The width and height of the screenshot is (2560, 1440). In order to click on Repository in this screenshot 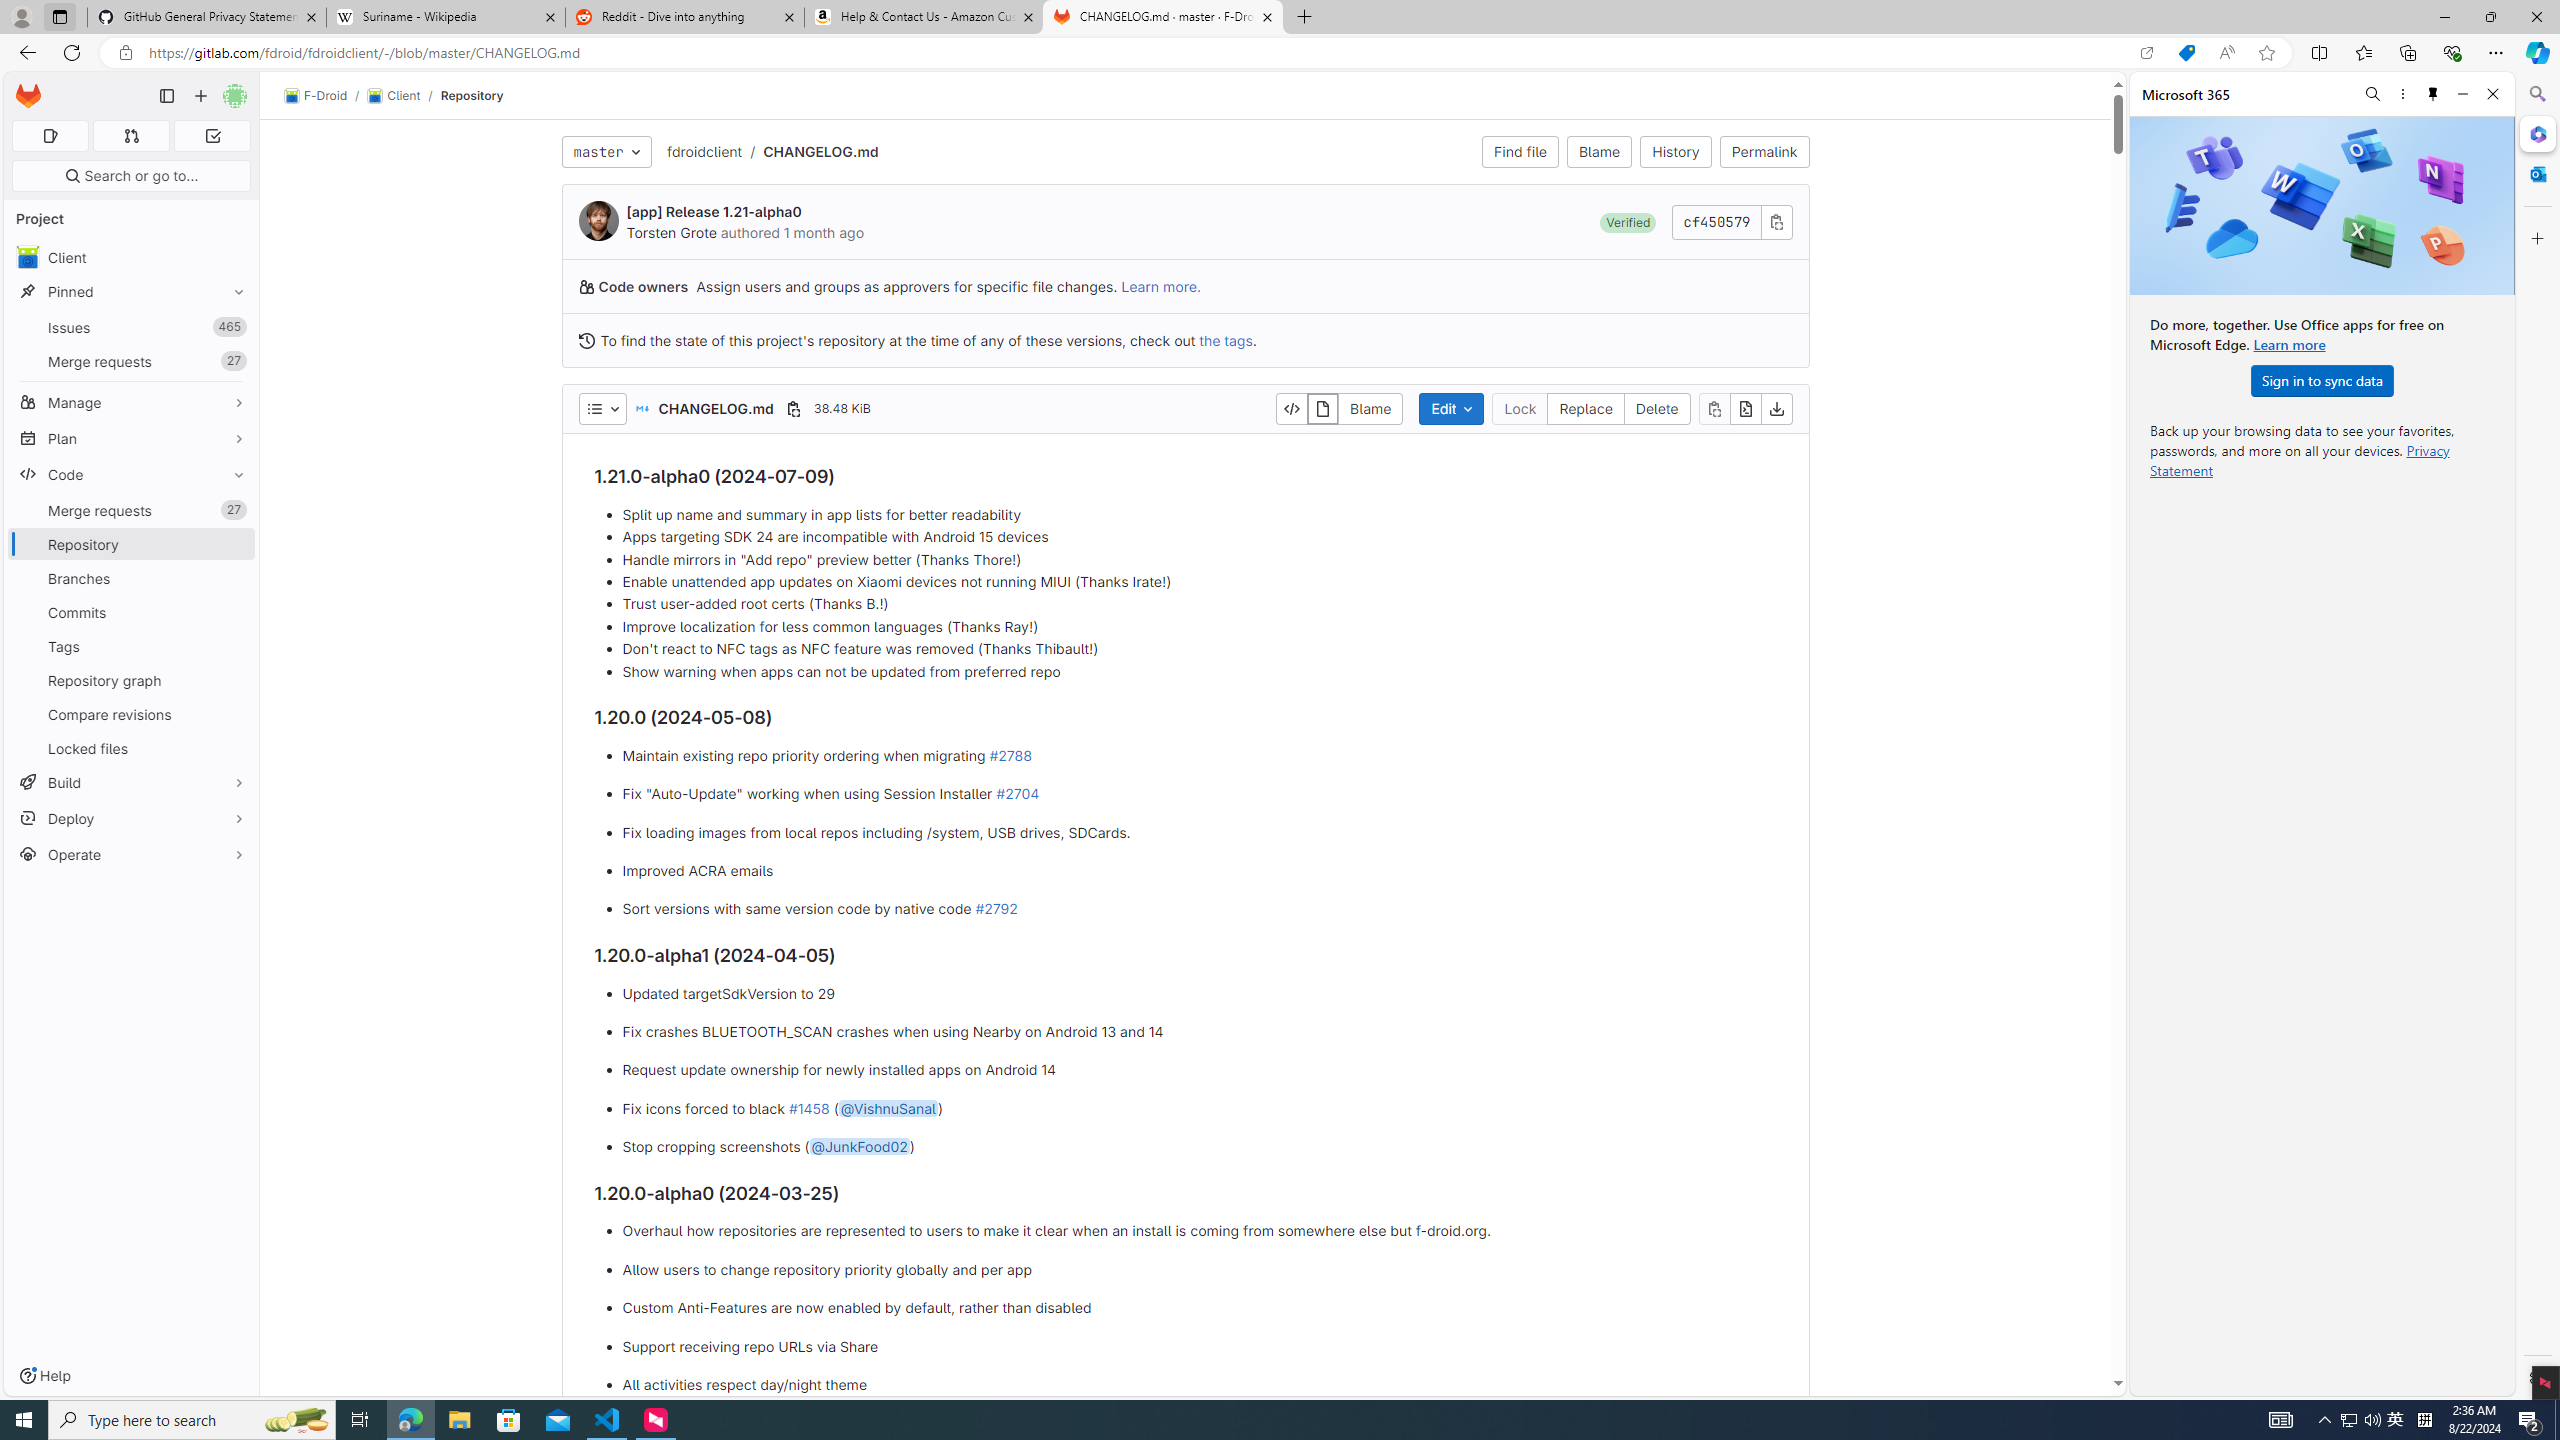, I will do `click(472, 95)`.